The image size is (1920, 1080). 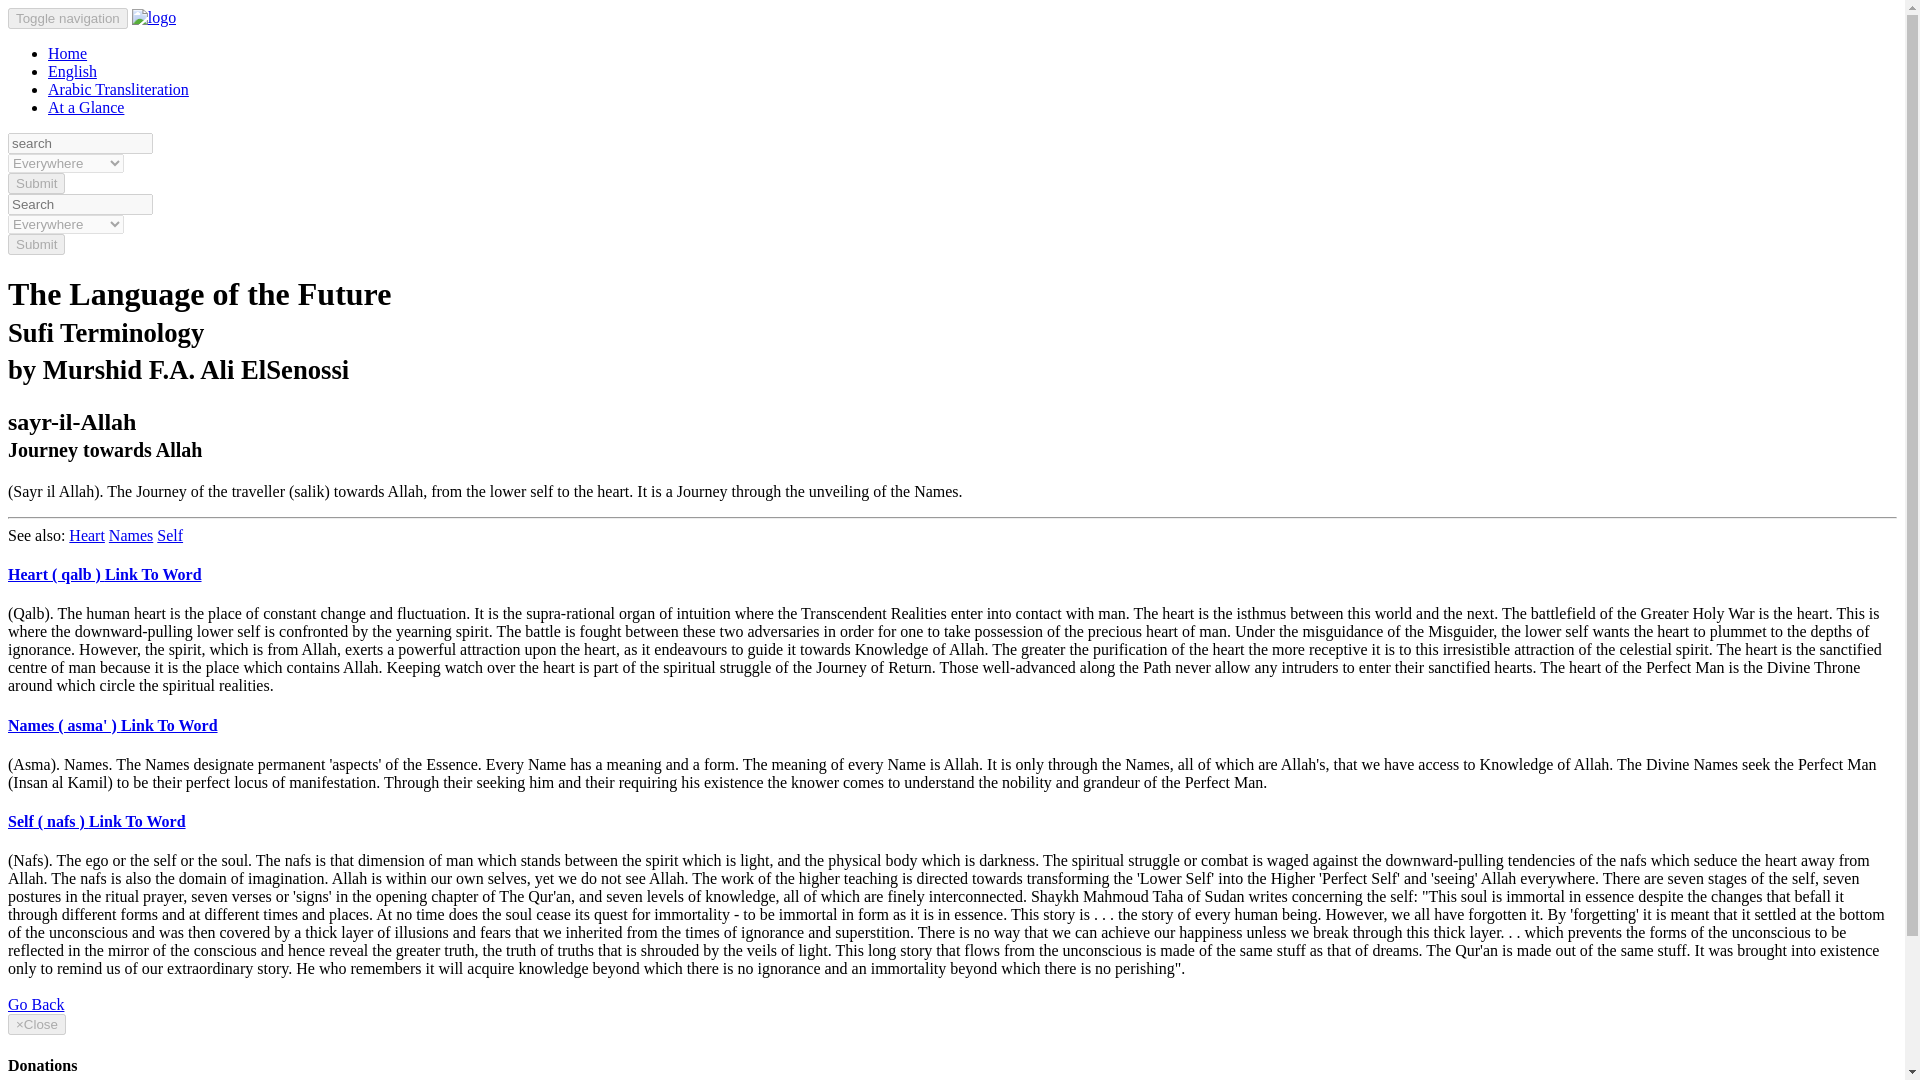 What do you see at coordinates (169, 726) in the screenshot?
I see `Link To Word` at bounding box center [169, 726].